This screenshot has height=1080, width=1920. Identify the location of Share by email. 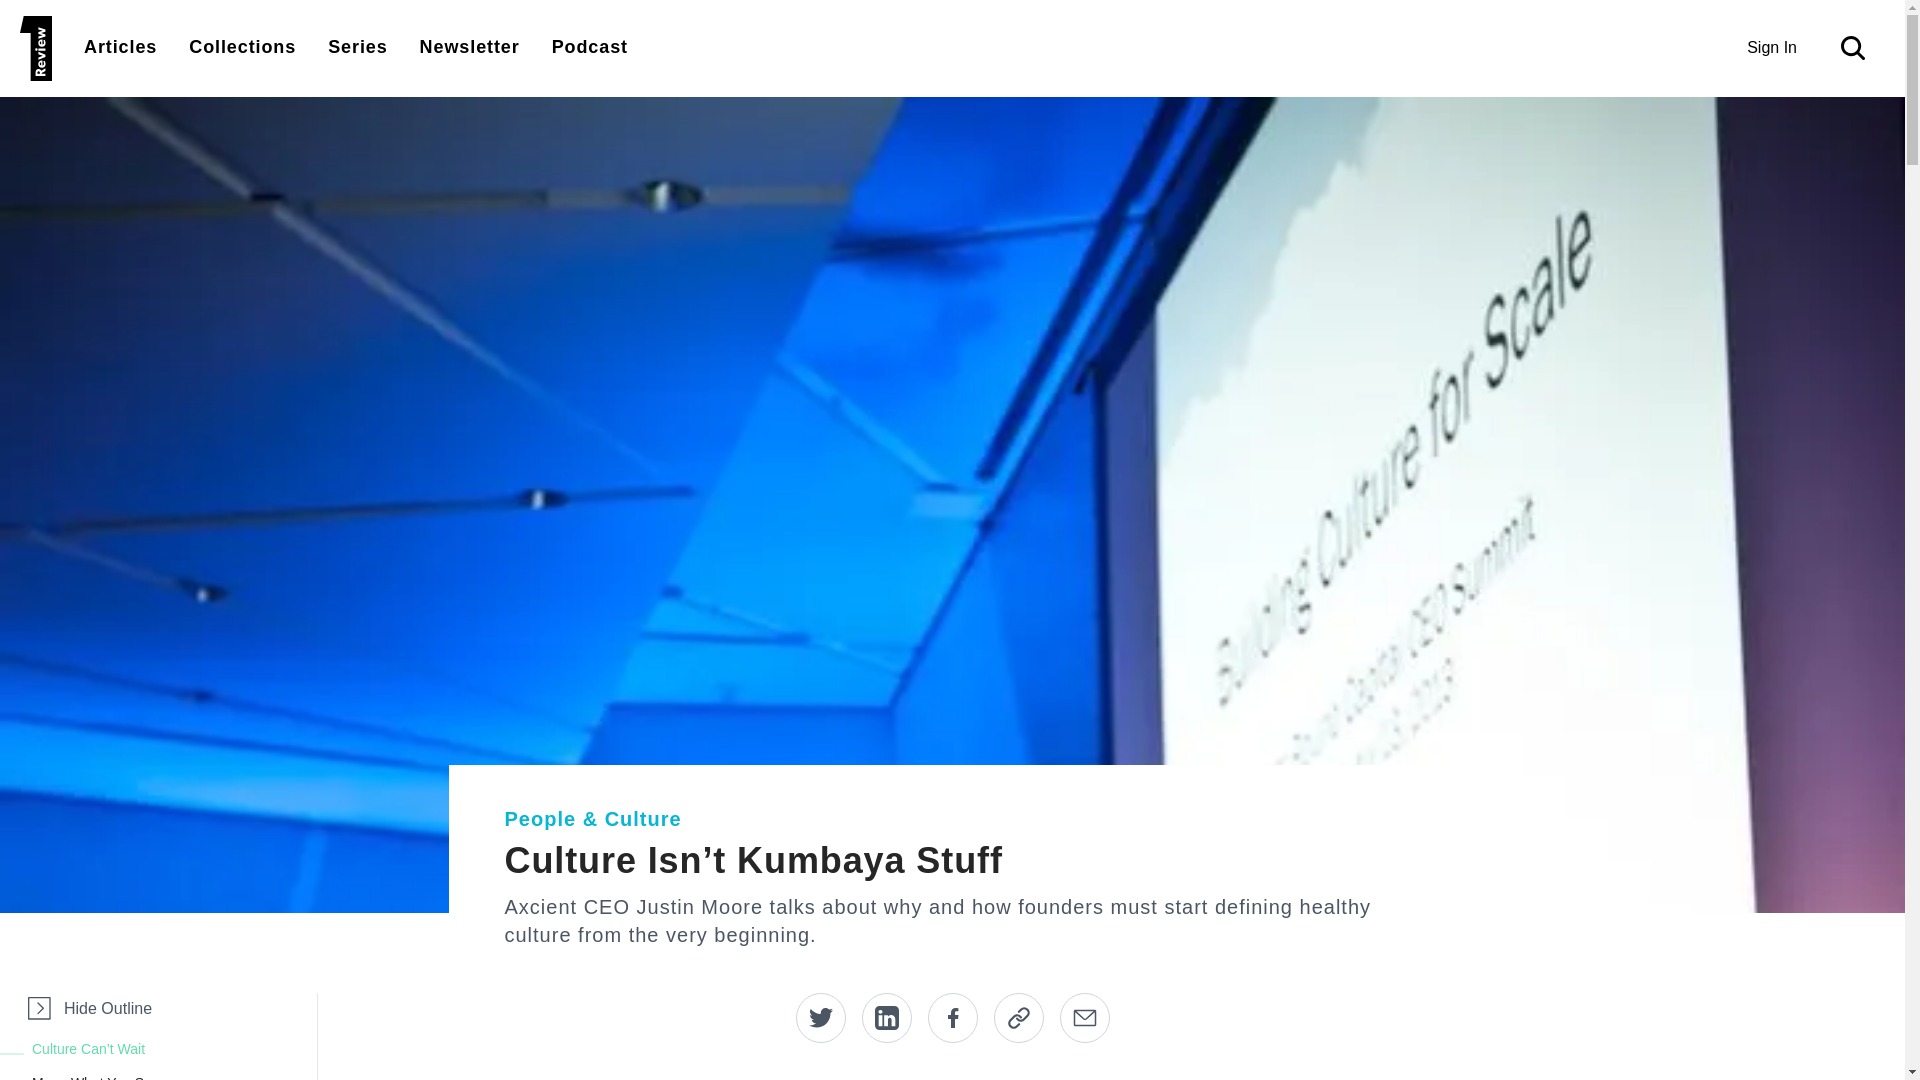
(1084, 1018).